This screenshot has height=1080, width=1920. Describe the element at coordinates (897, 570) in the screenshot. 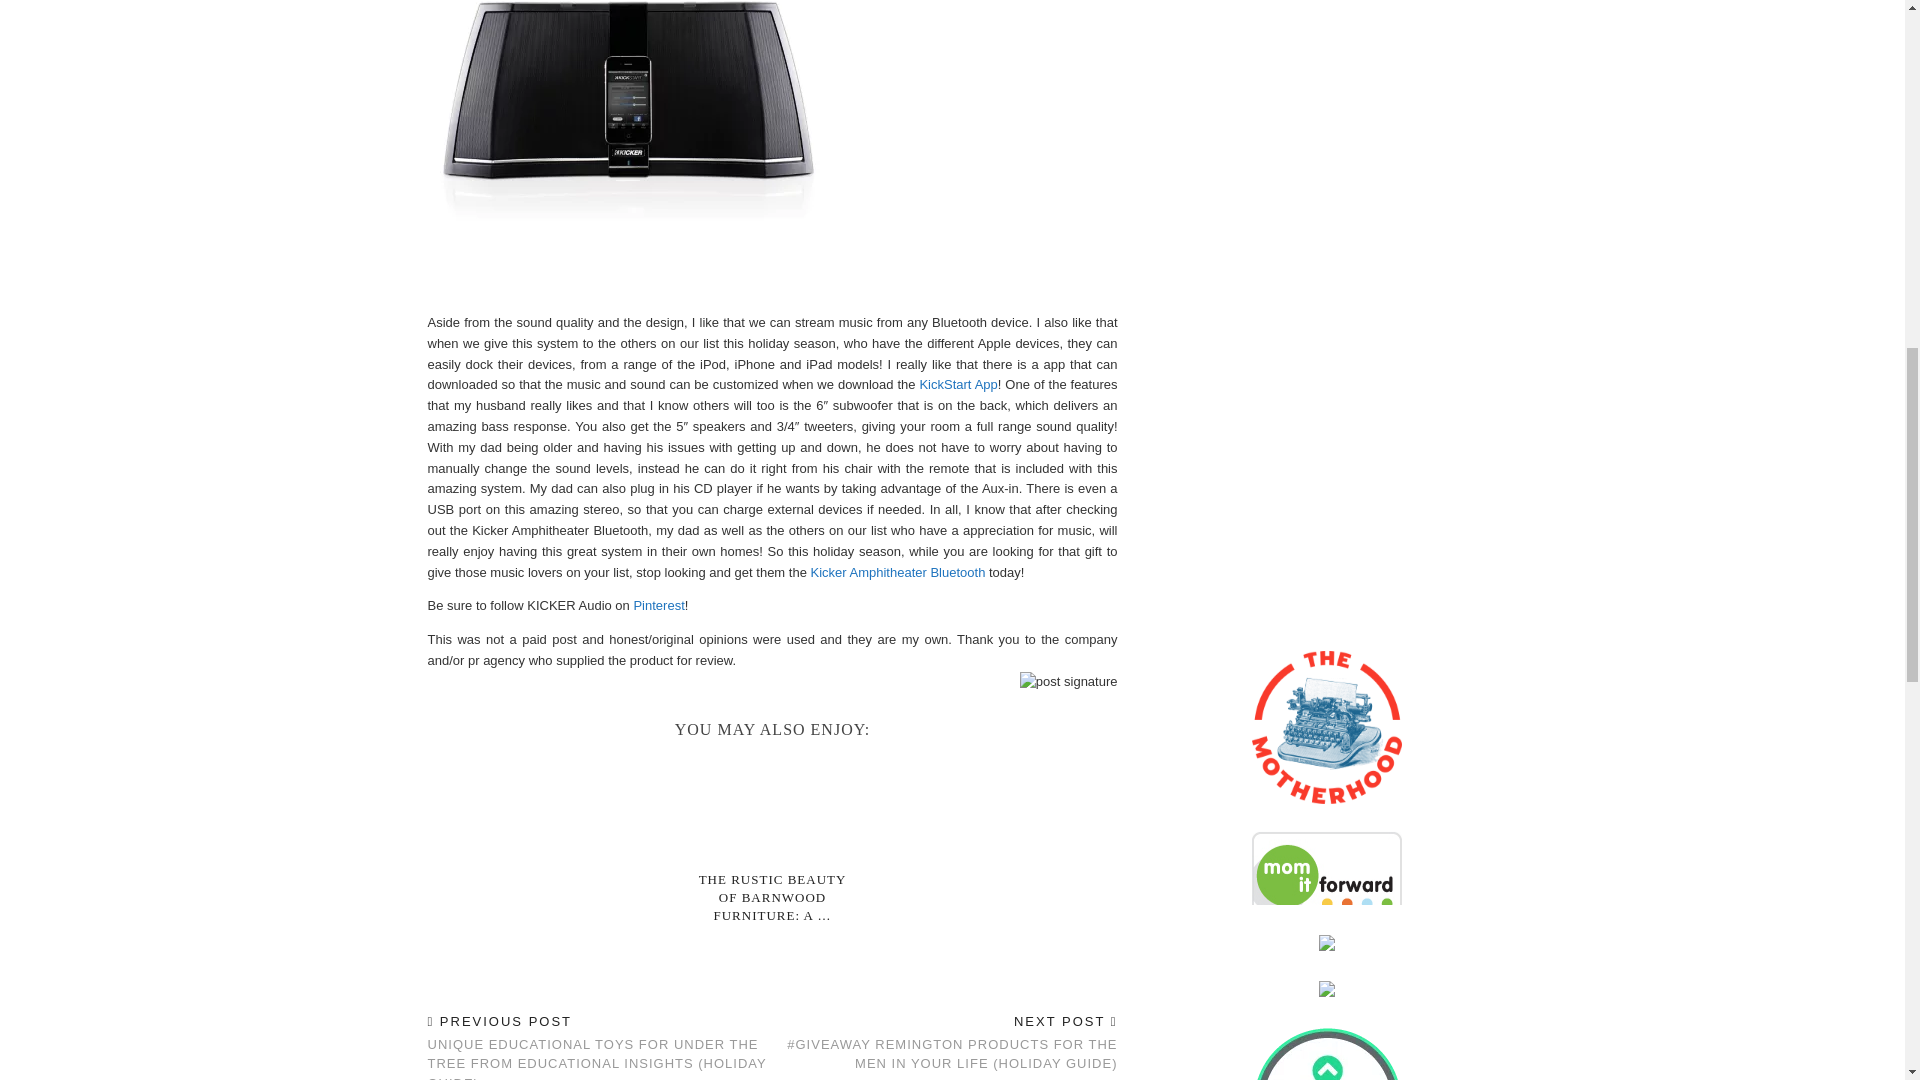

I see `Kicker Amphitheater Bluetooth` at that location.